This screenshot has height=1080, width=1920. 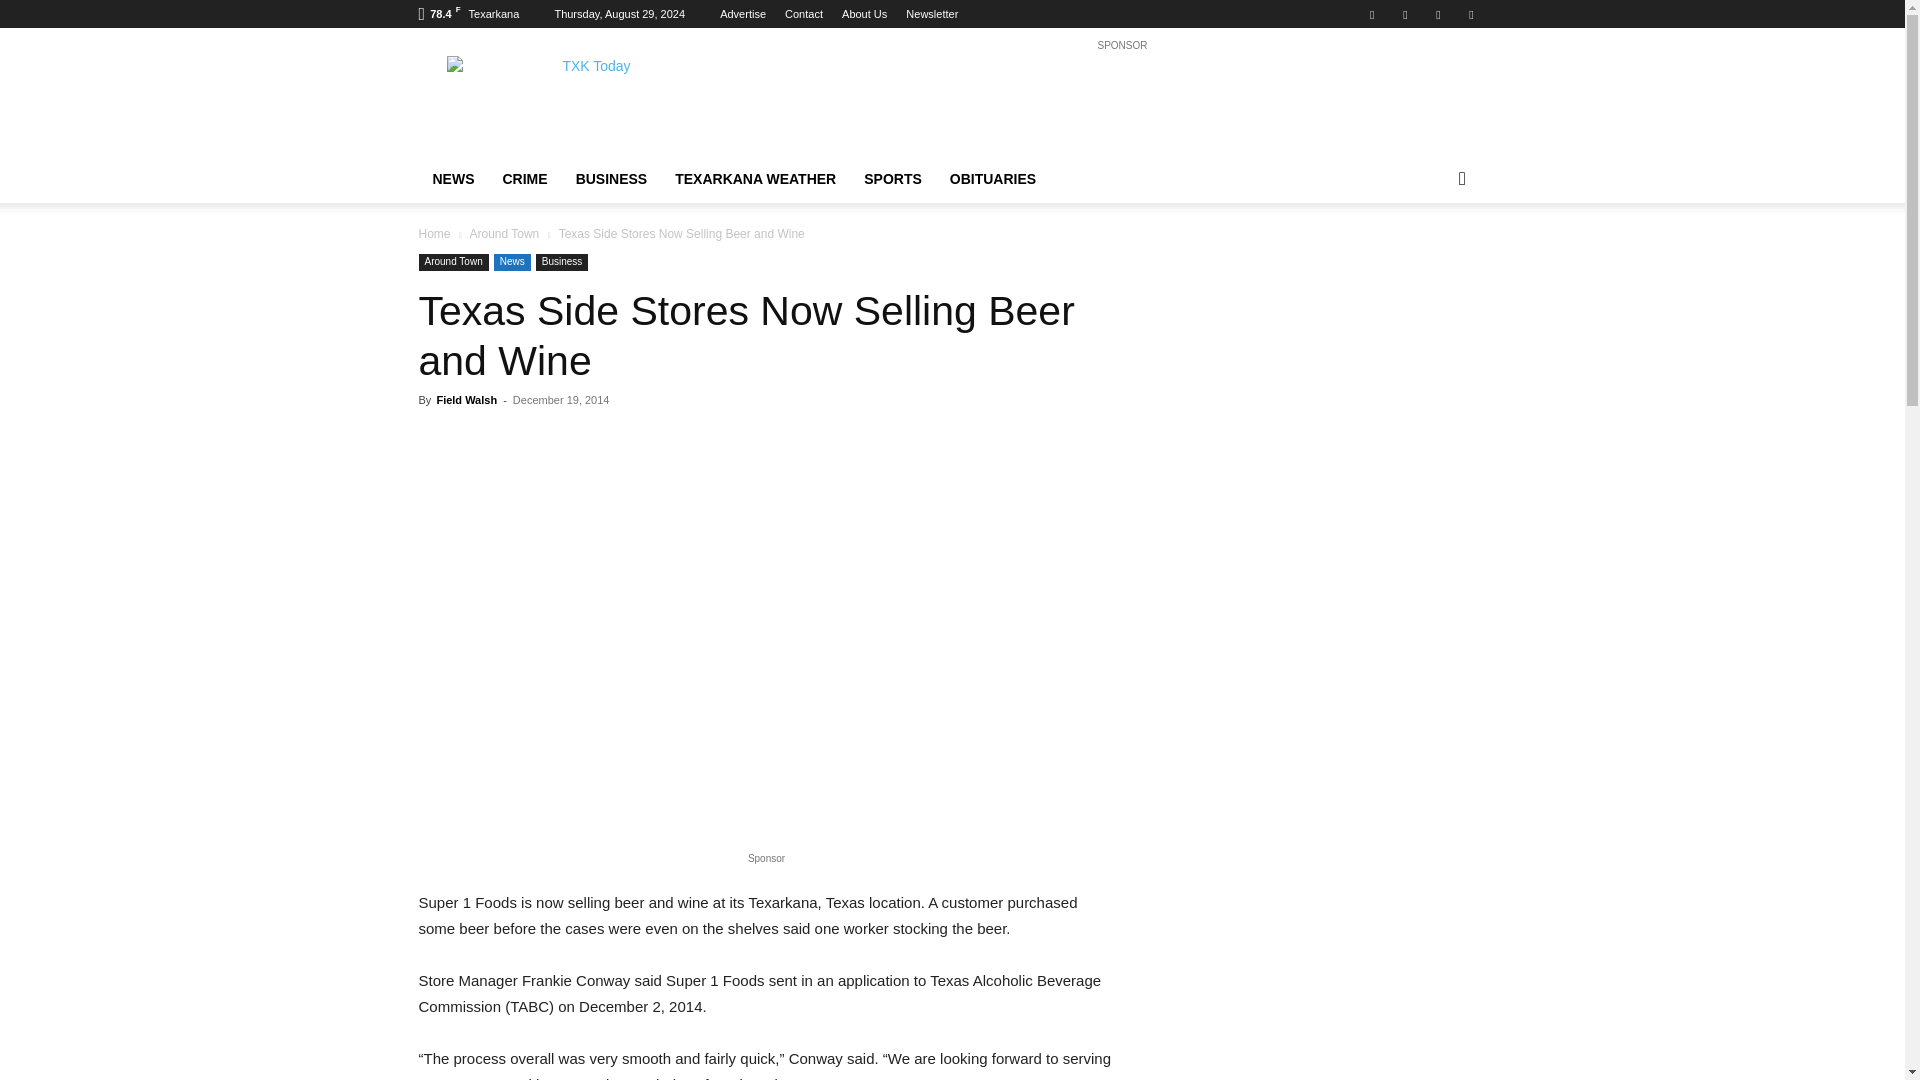 What do you see at coordinates (932, 14) in the screenshot?
I see `Newsletter` at bounding box center [932, 14].